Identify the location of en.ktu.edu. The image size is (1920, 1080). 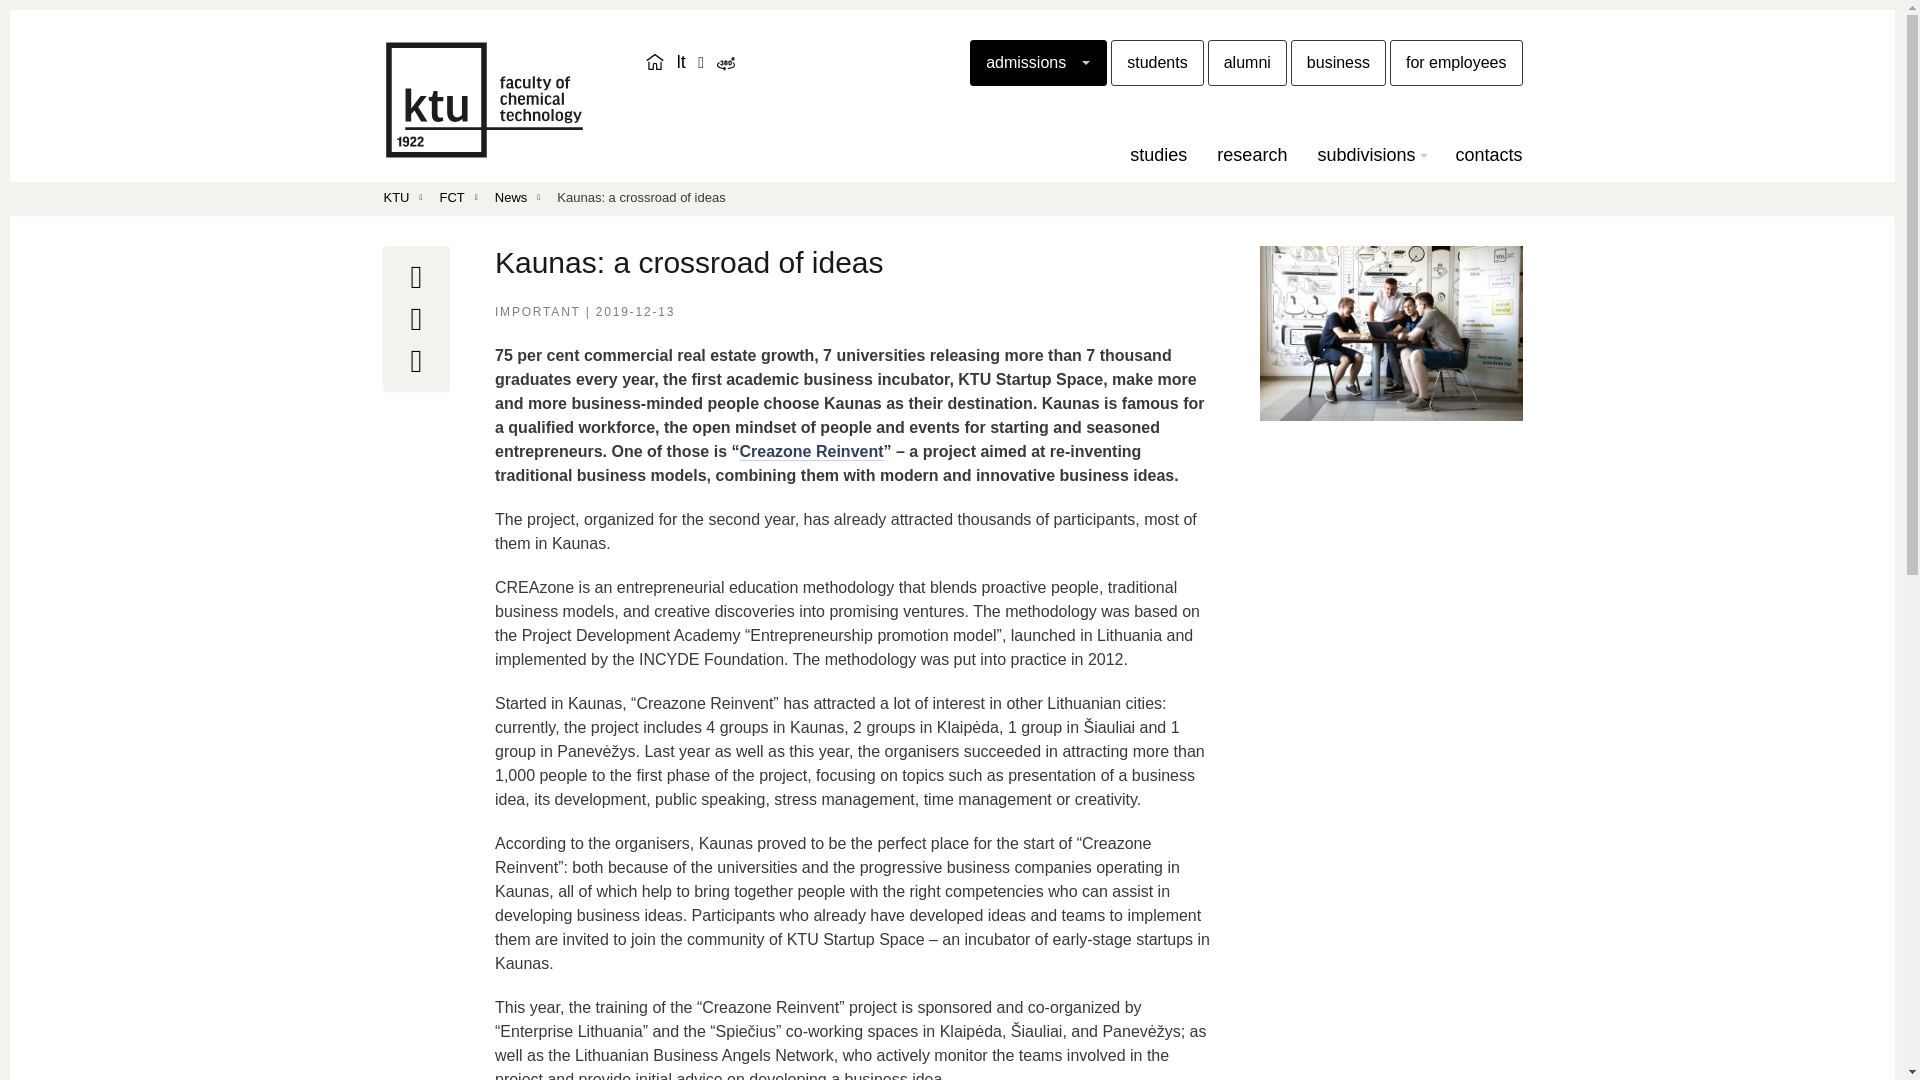
(654, 62).